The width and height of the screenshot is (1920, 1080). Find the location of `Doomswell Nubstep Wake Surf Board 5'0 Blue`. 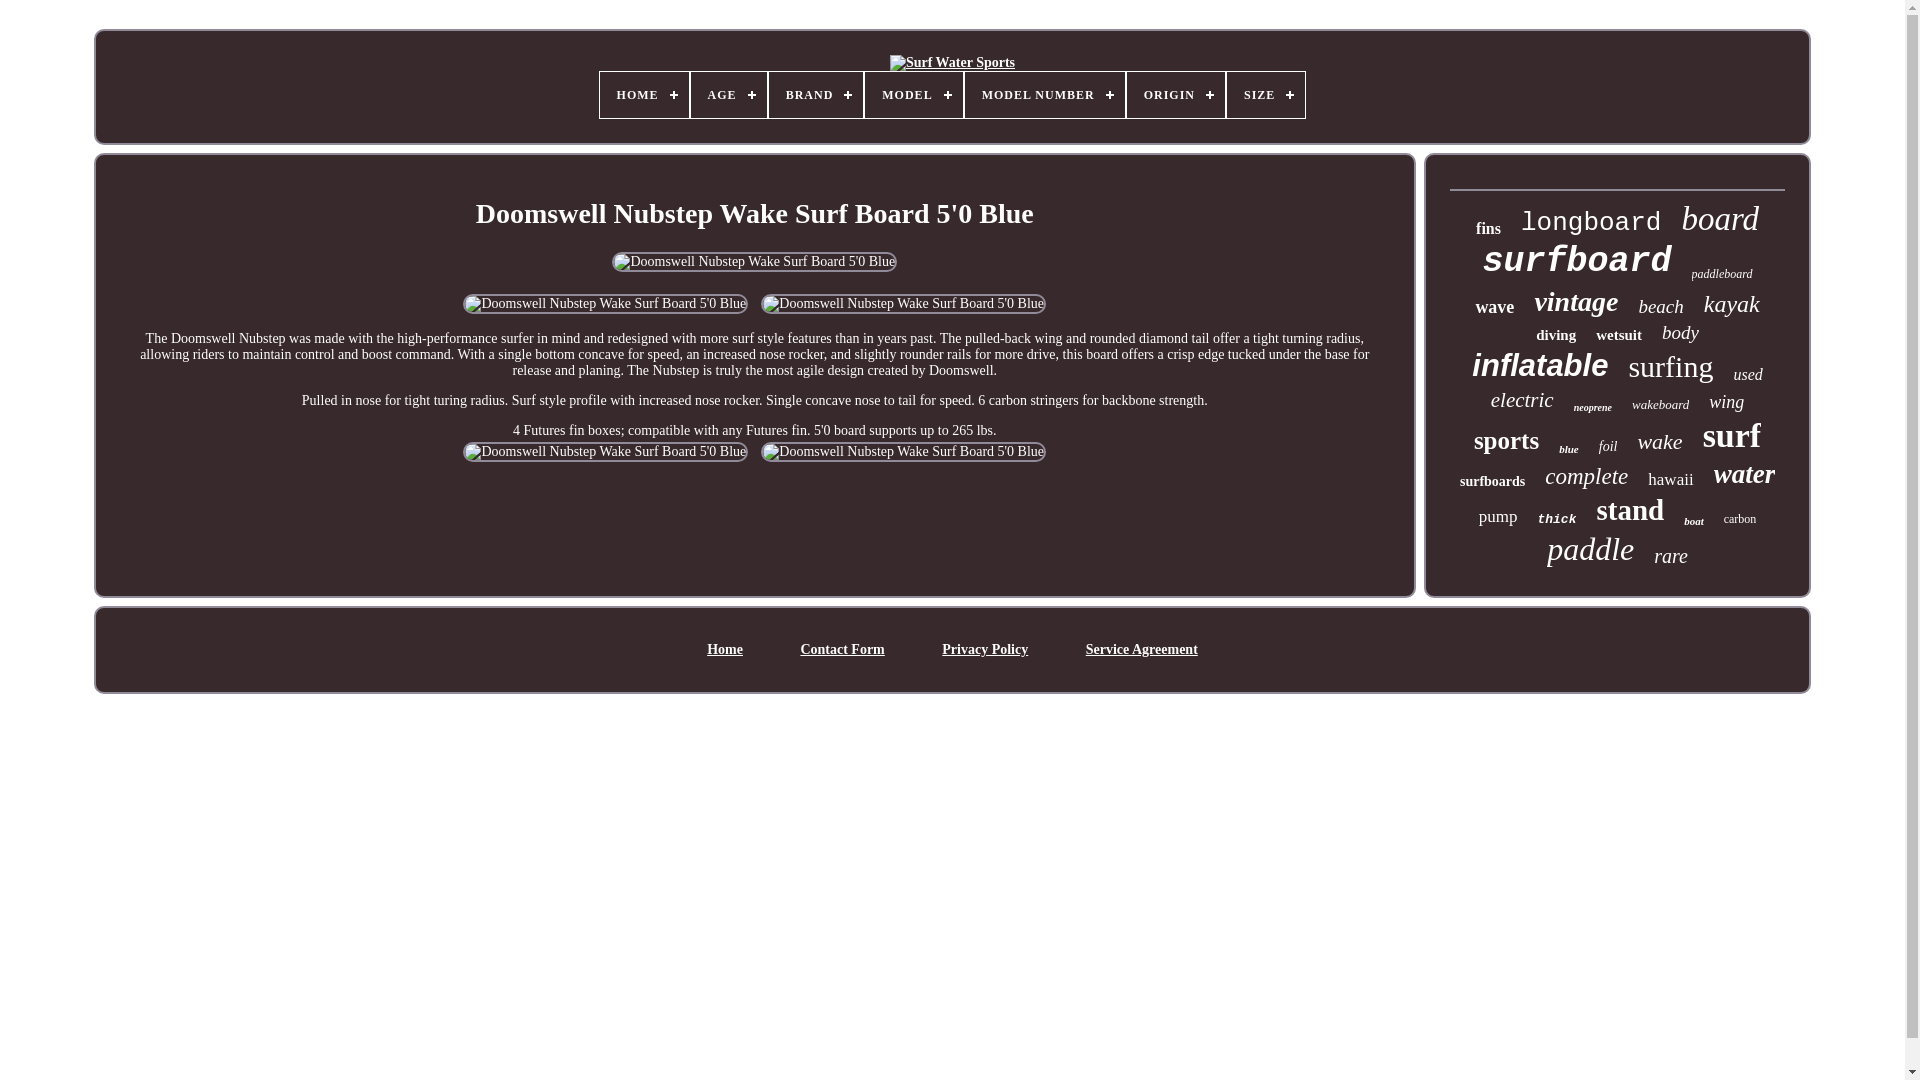

Doomswell Nubstep Wake Surf Board 5'0 Blue is located at coordinates (605, 452).